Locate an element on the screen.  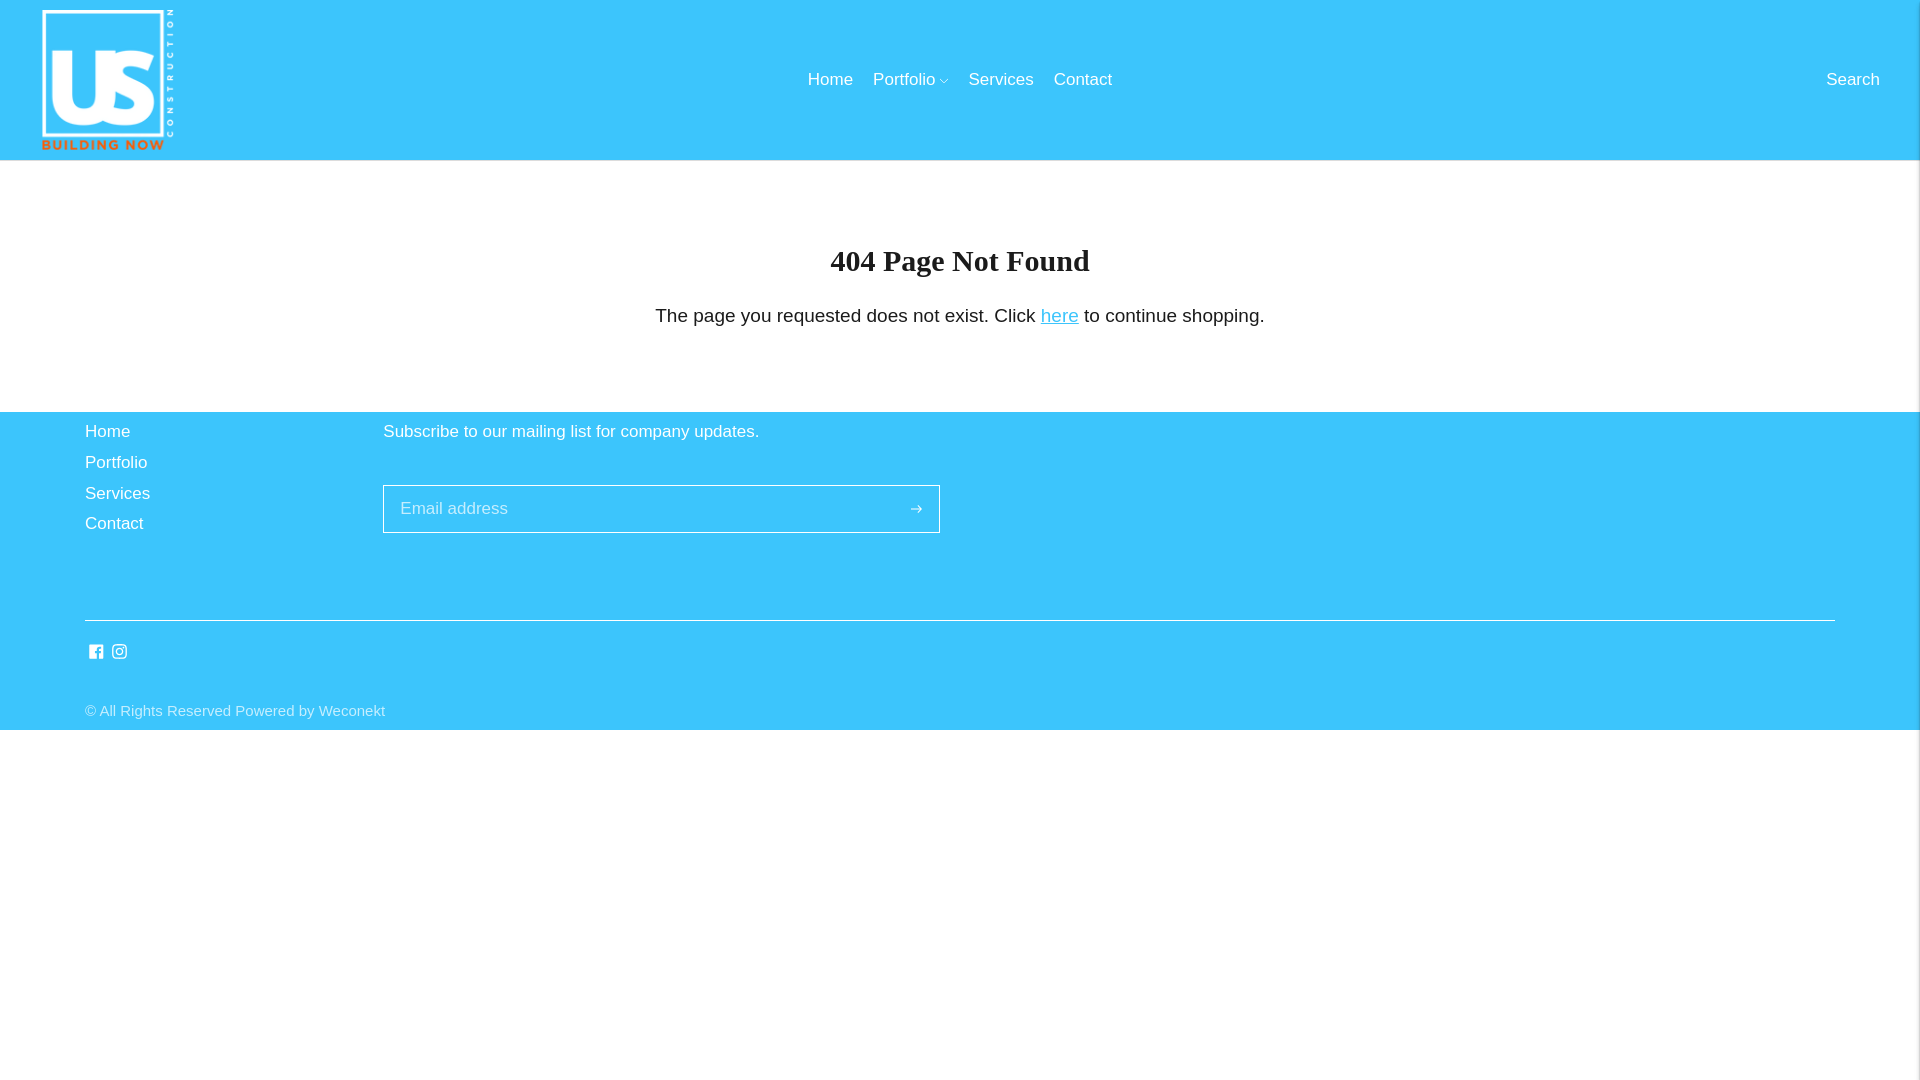
Portfolio is located at coordinates (910, 80).